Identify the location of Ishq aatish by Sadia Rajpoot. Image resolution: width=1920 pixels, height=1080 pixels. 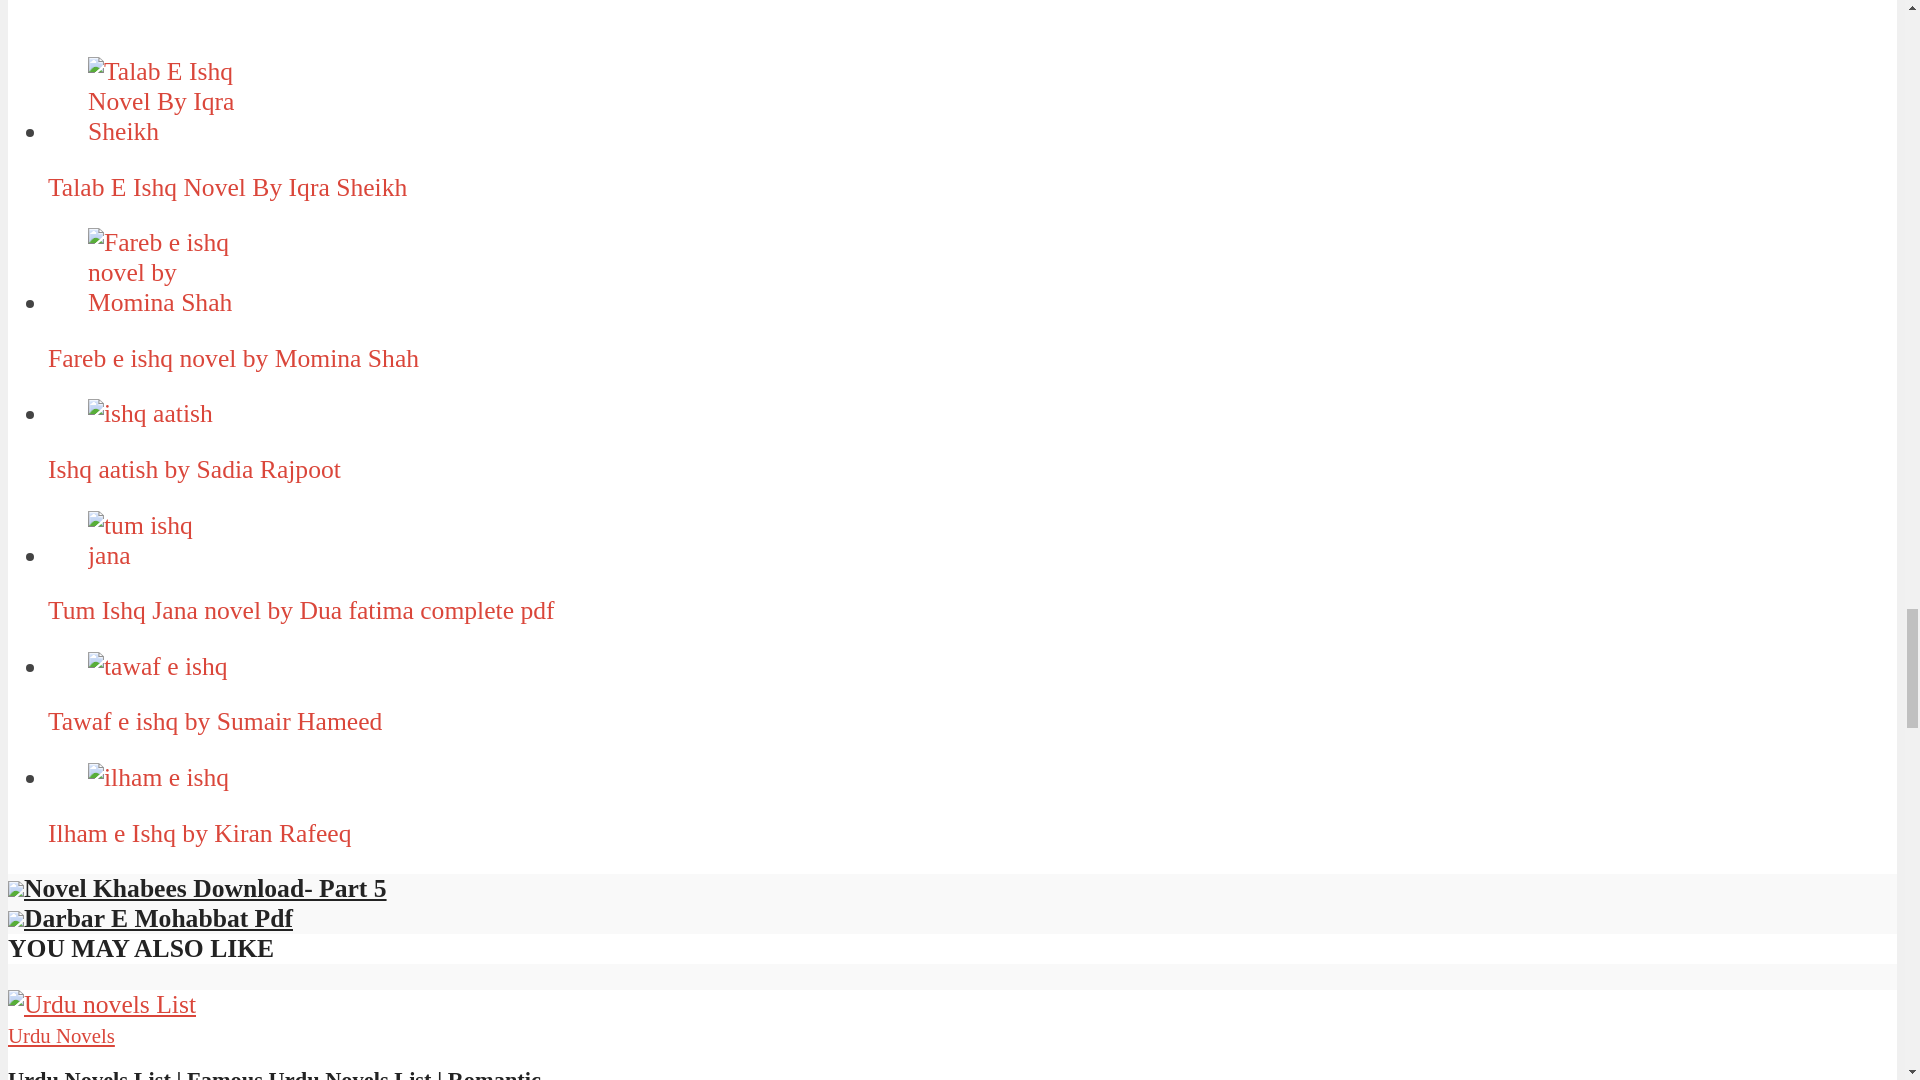
(150, 413).